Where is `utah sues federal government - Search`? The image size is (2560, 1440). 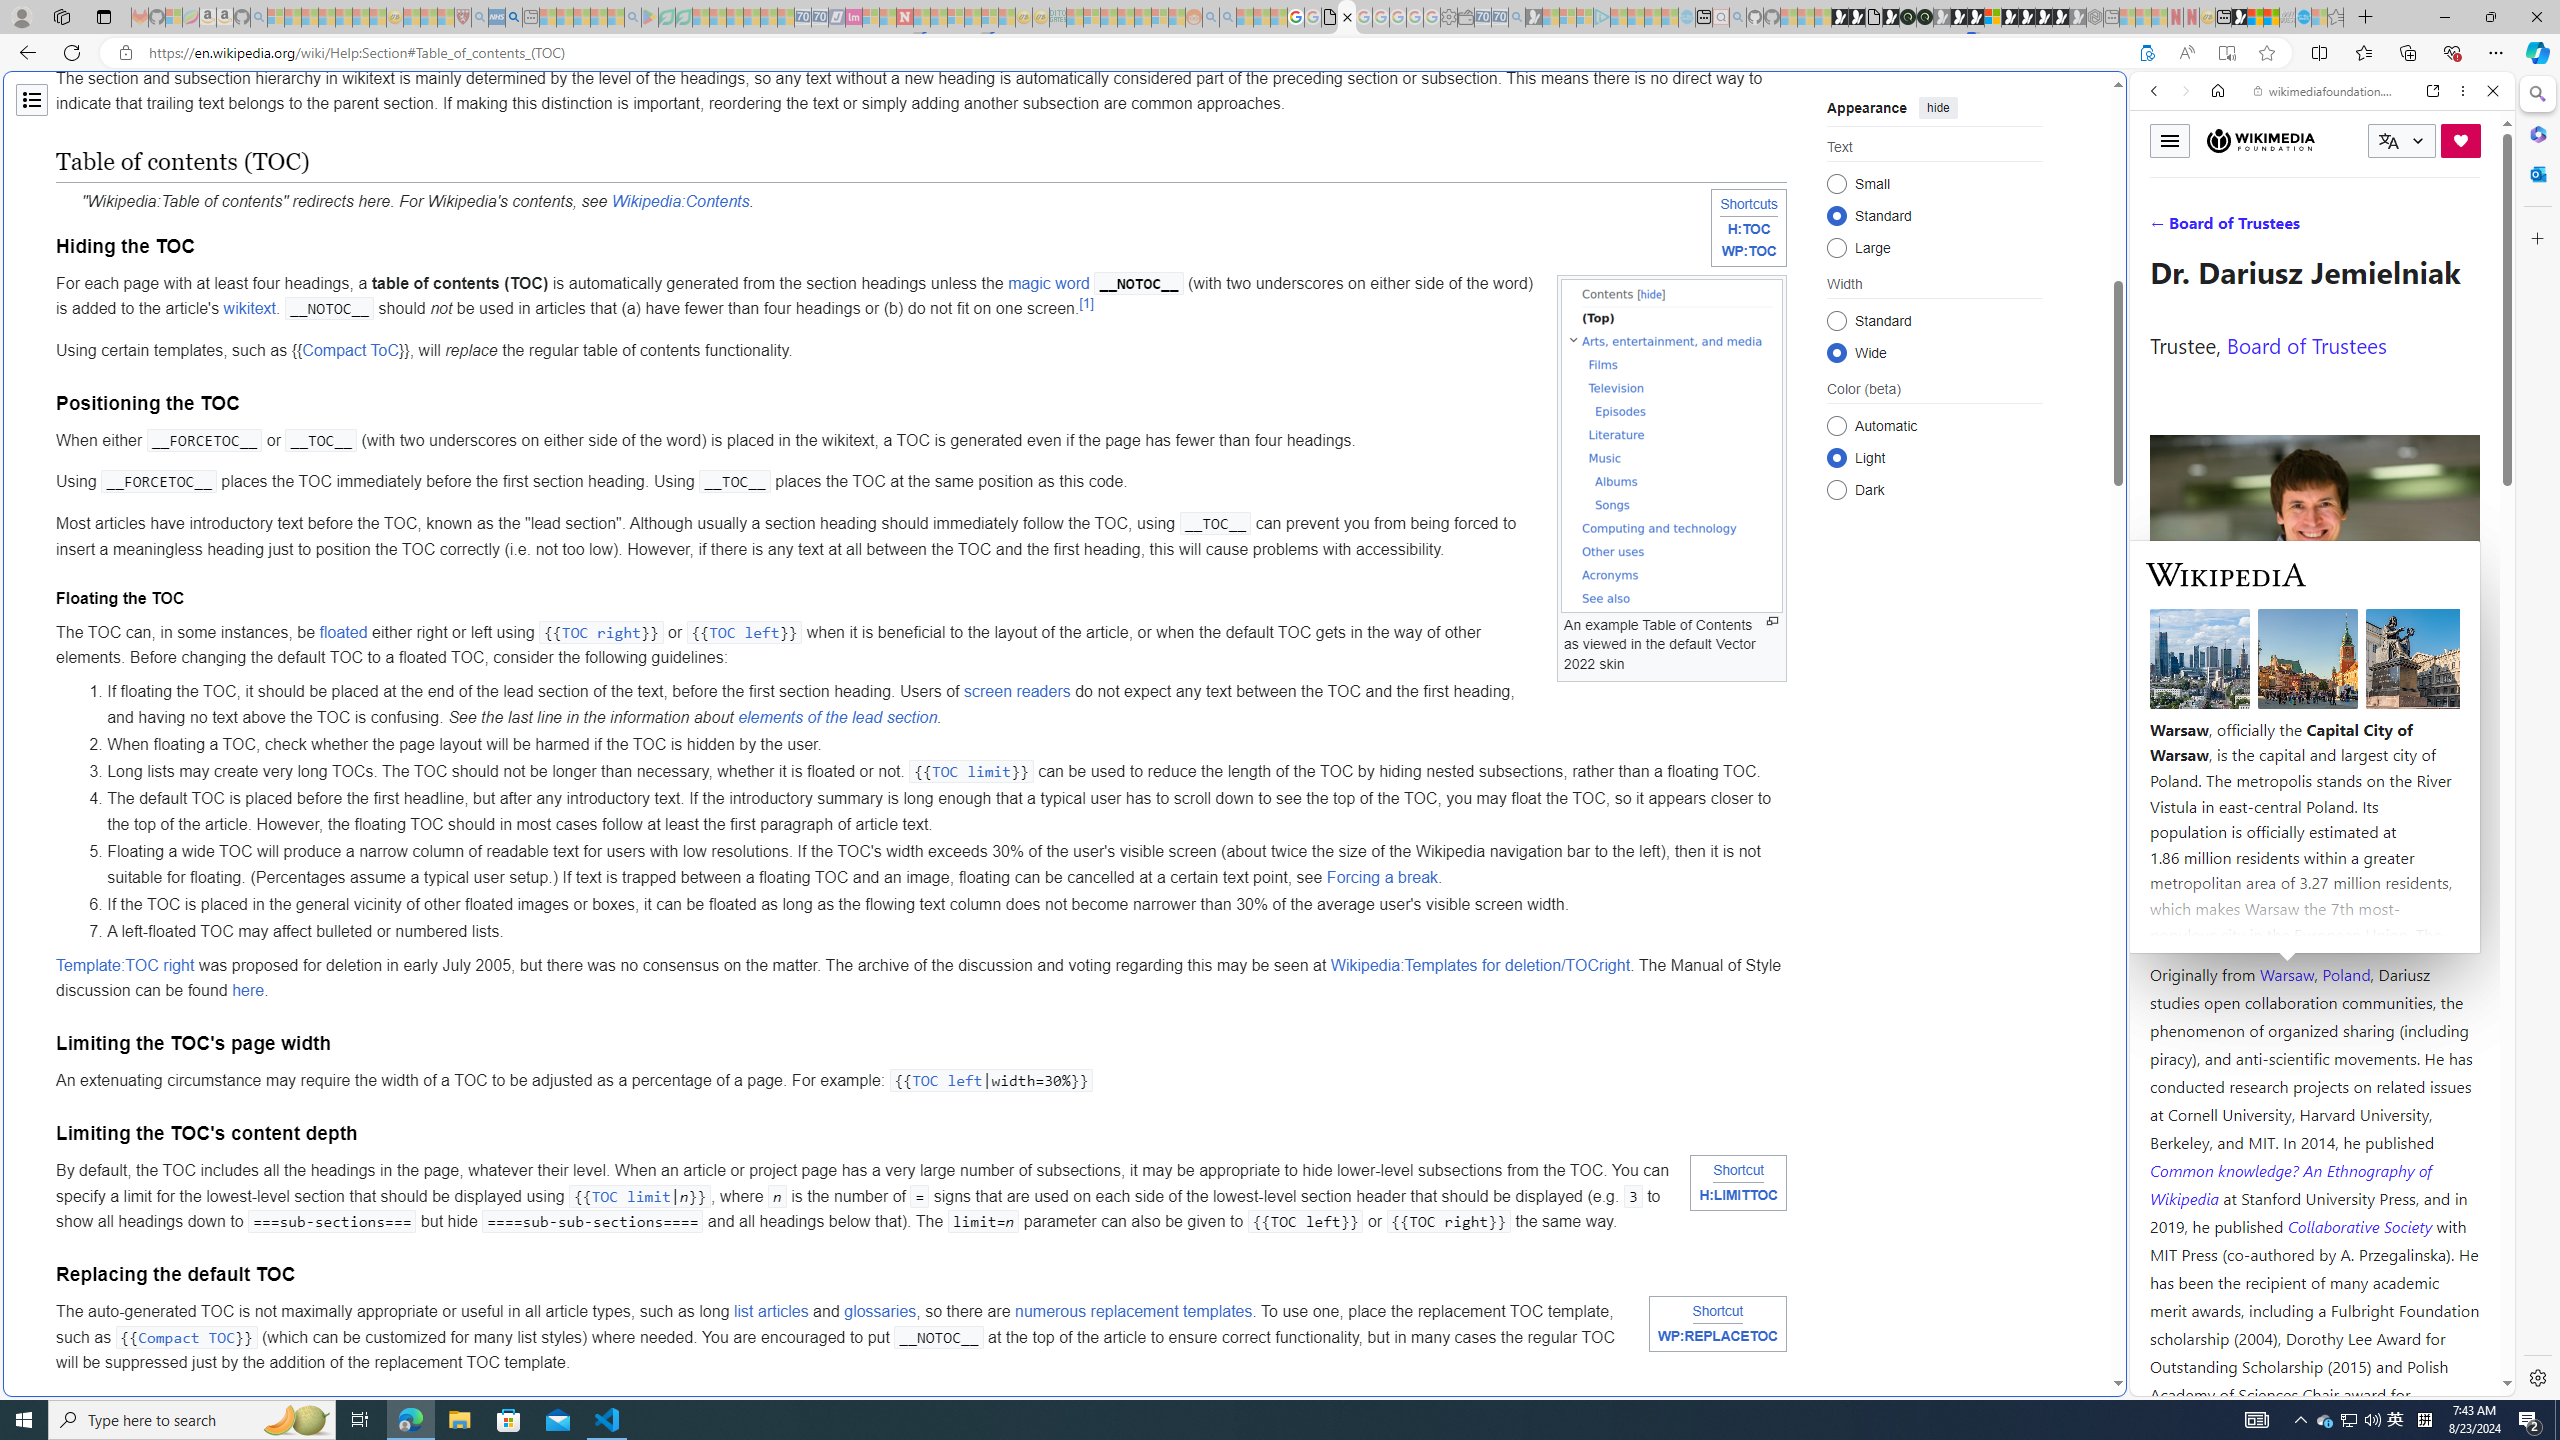
utah sues federal government - Search is located at coordinates (512, 17).